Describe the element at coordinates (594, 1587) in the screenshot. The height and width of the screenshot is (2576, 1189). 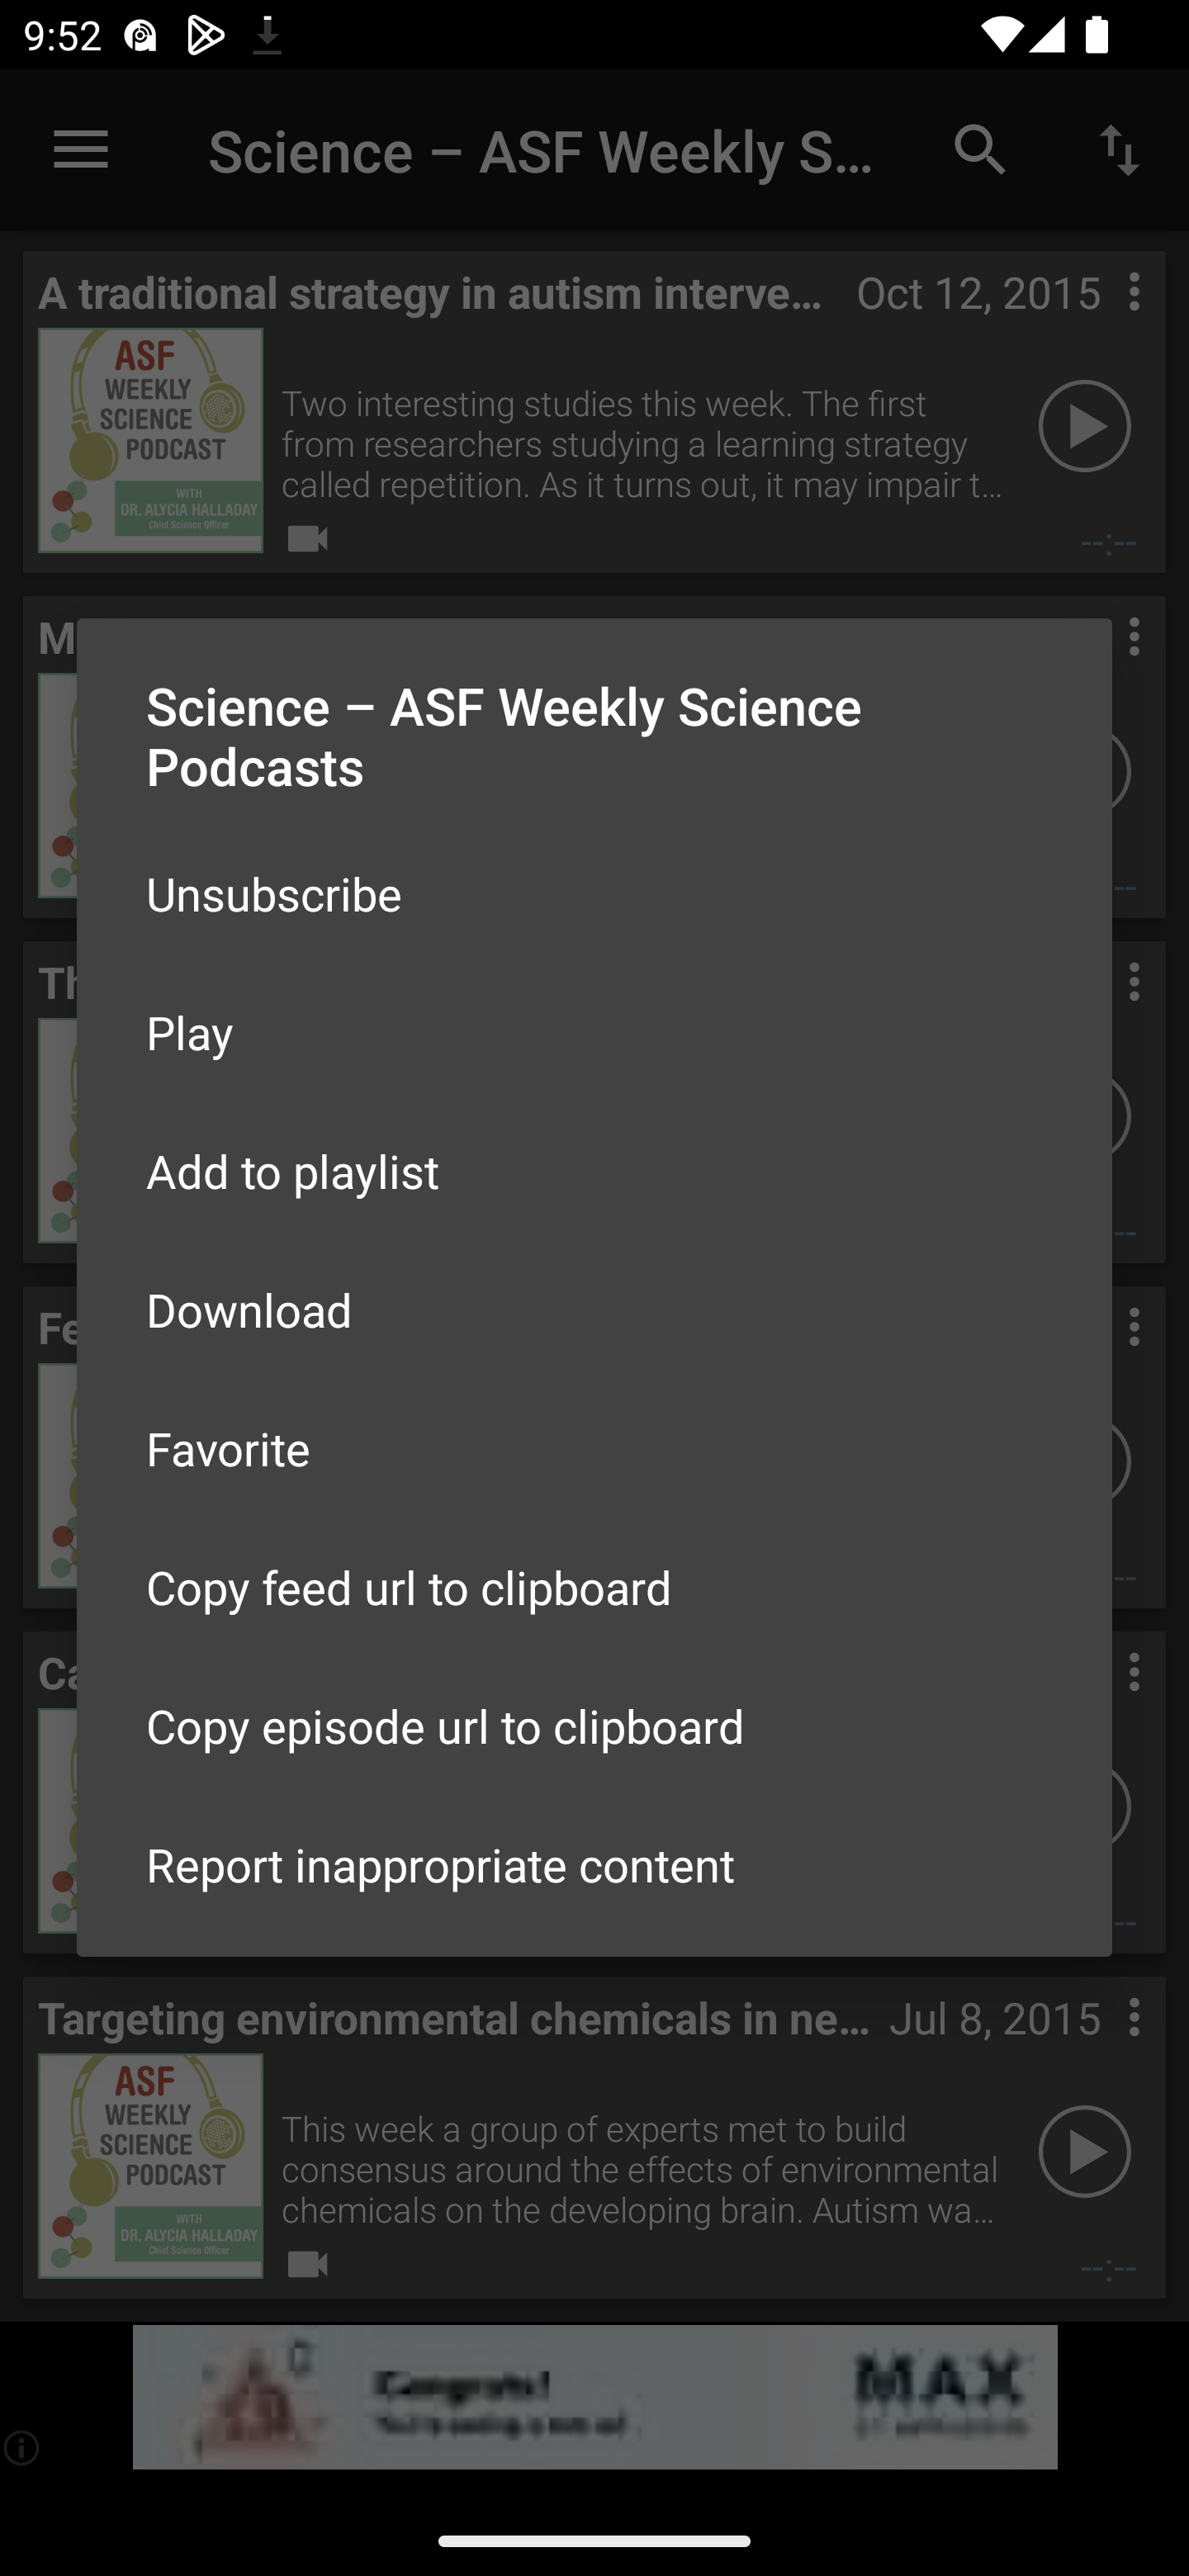
I see `Copy feed url to clipboard` at that location.